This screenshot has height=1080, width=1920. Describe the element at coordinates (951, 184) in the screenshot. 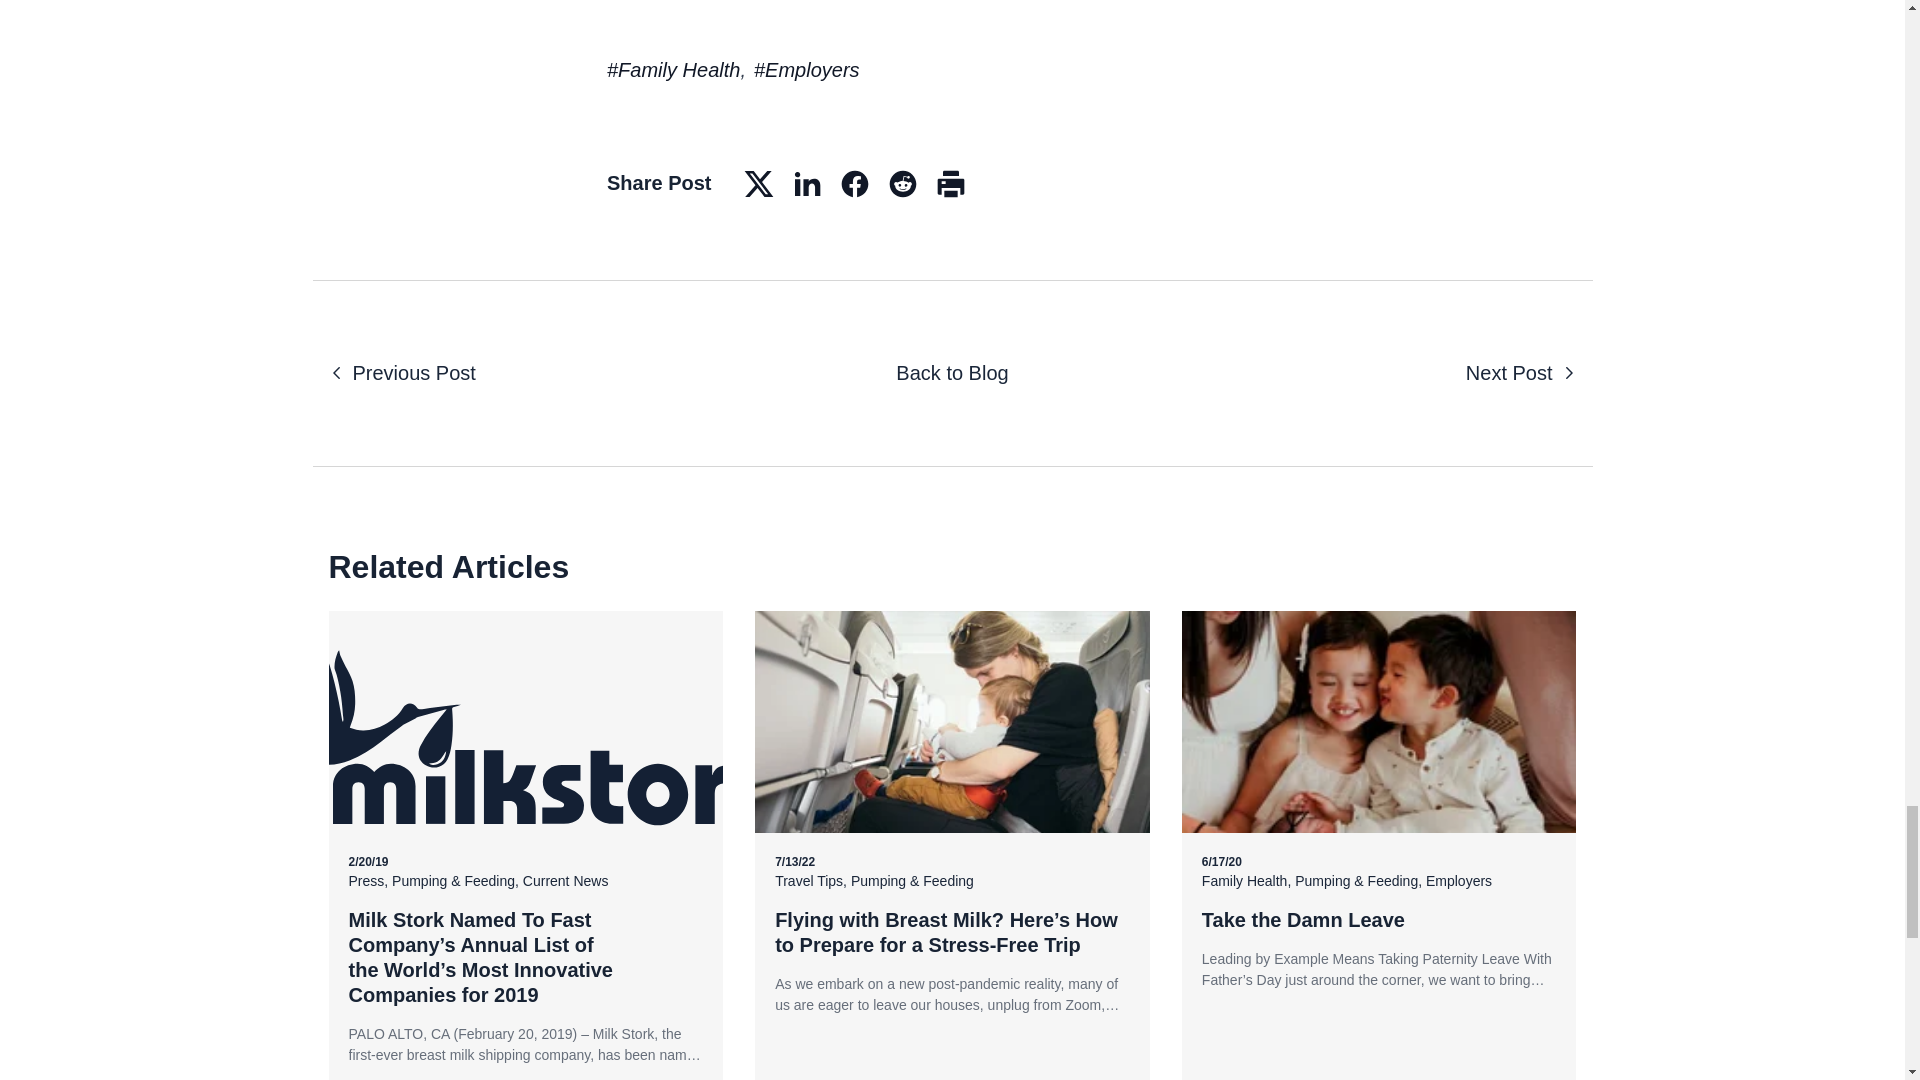

I see `Print` at that location.